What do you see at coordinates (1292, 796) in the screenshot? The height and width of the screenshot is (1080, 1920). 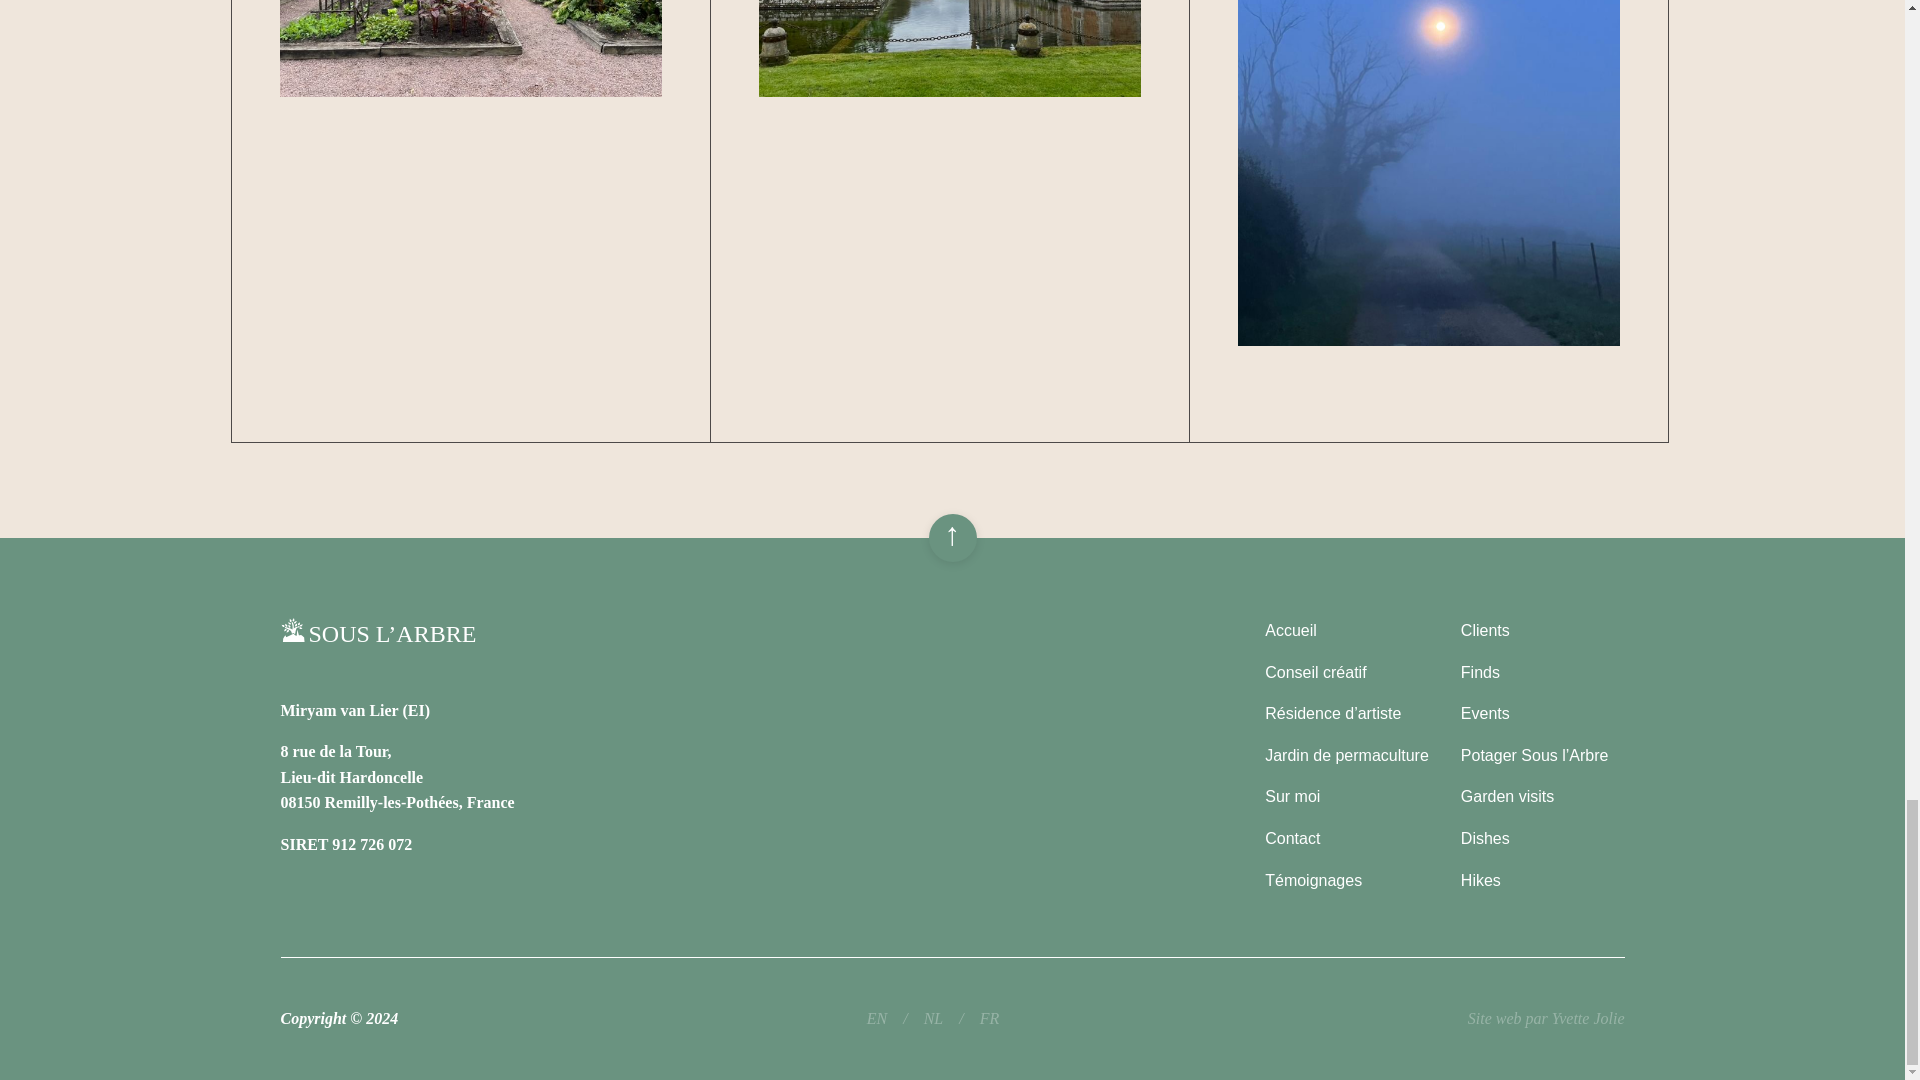 I see `Sur moi` at bounding box center [1292, 796].